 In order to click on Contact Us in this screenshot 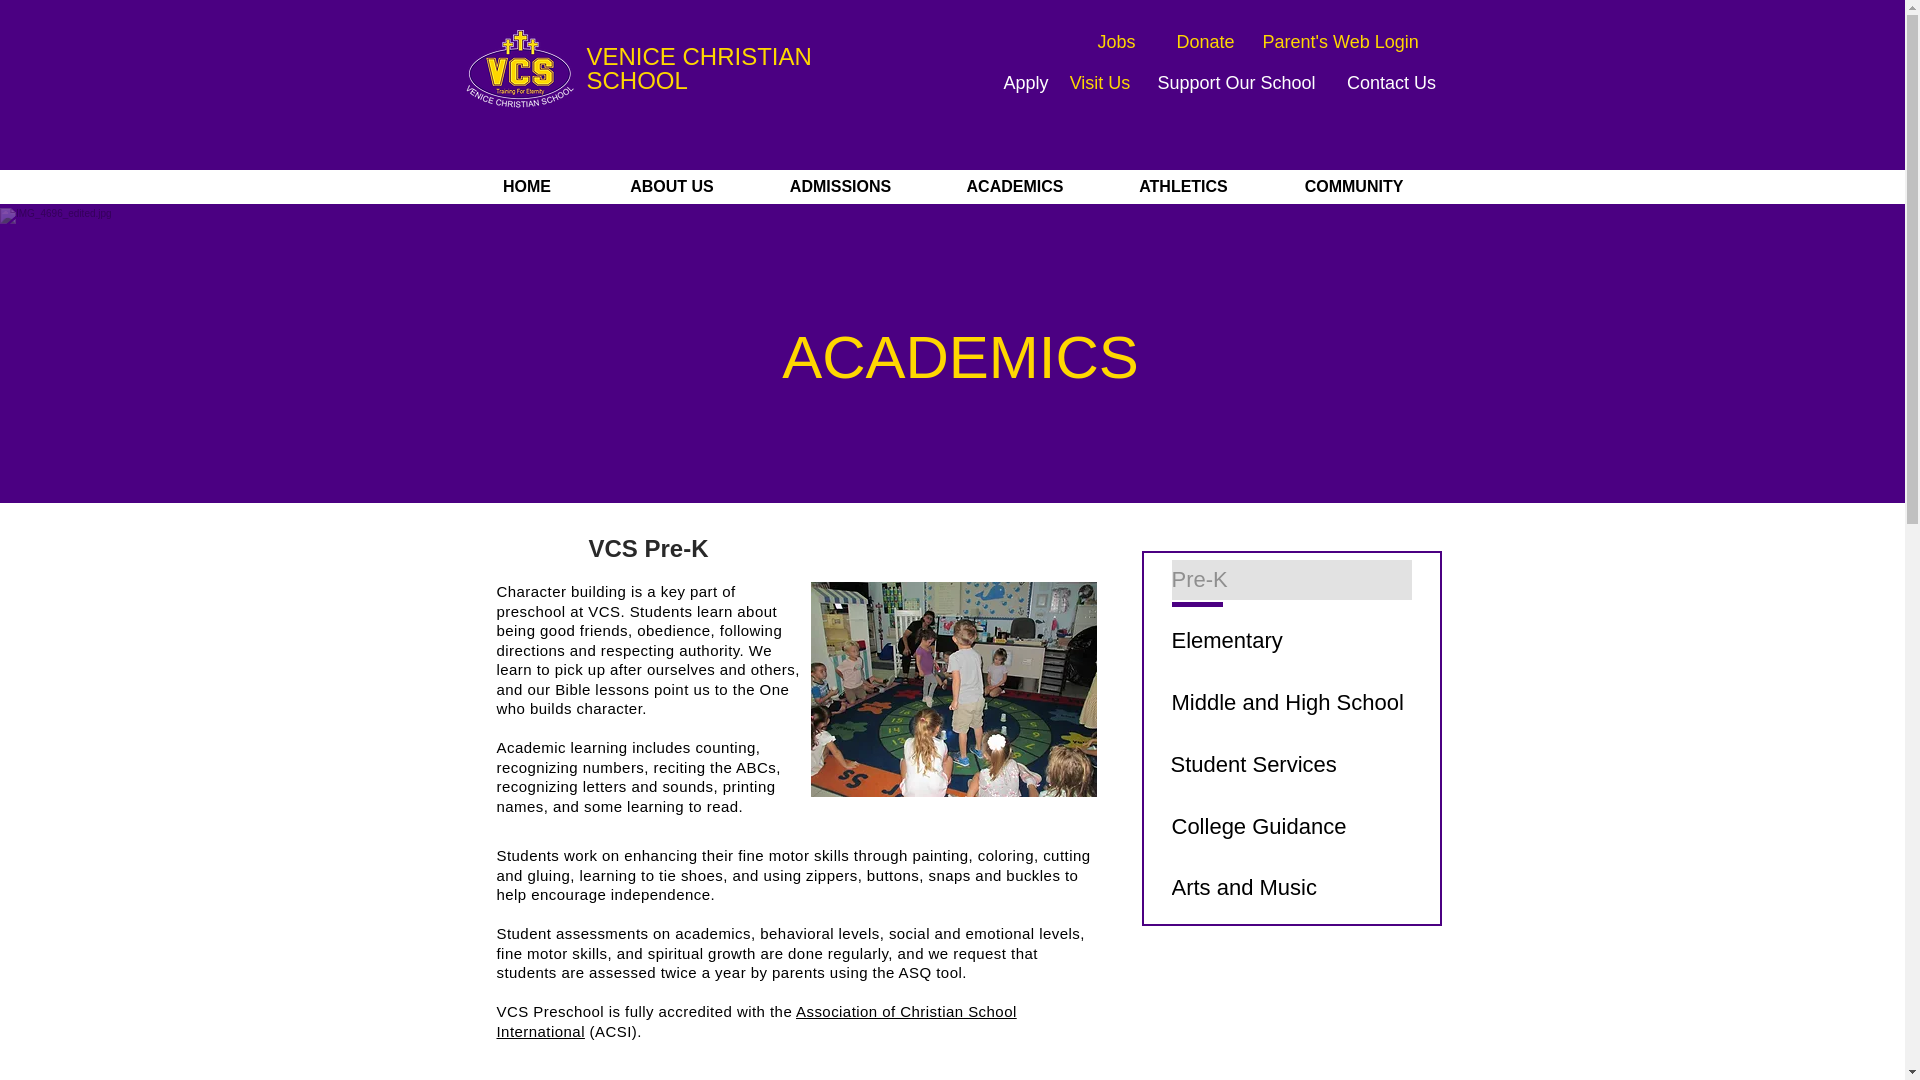, I will do `click(1392, 82)`.